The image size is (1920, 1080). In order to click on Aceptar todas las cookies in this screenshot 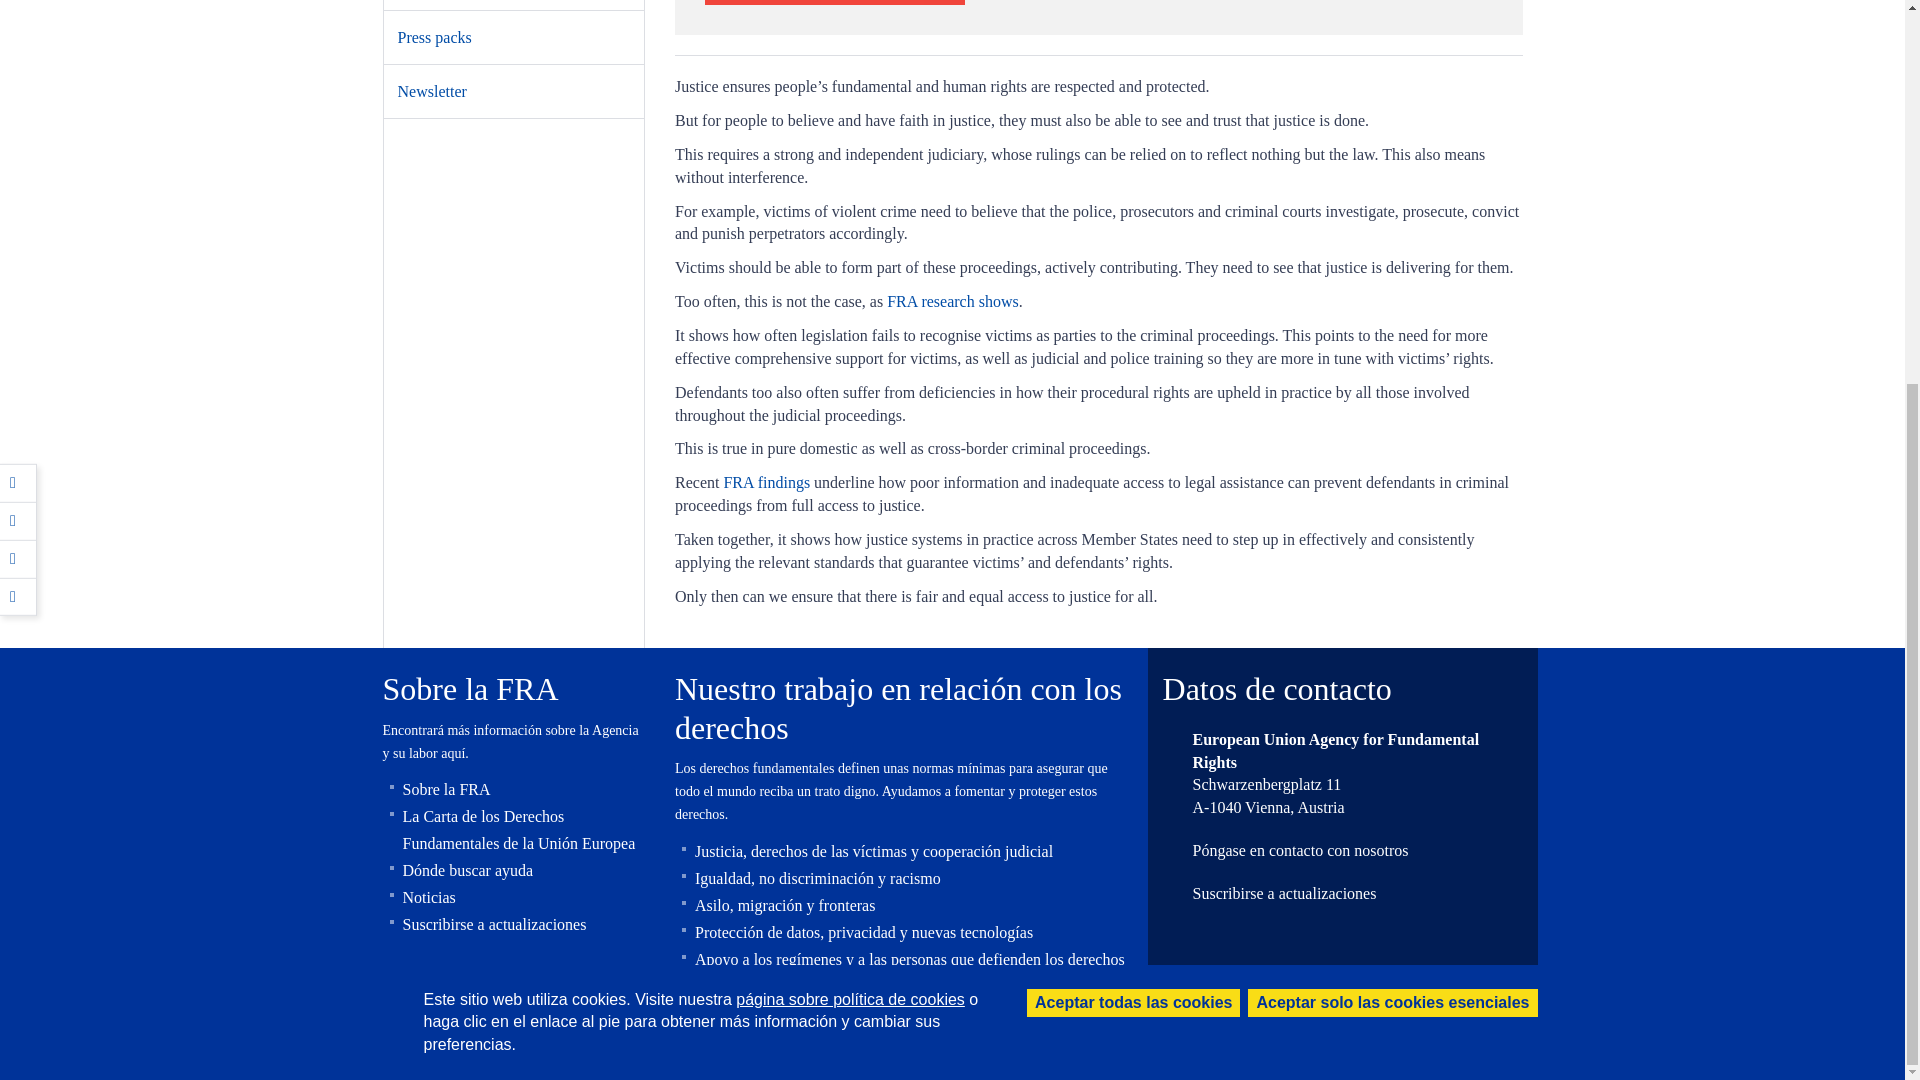, I will do `click(1134, 416)`.